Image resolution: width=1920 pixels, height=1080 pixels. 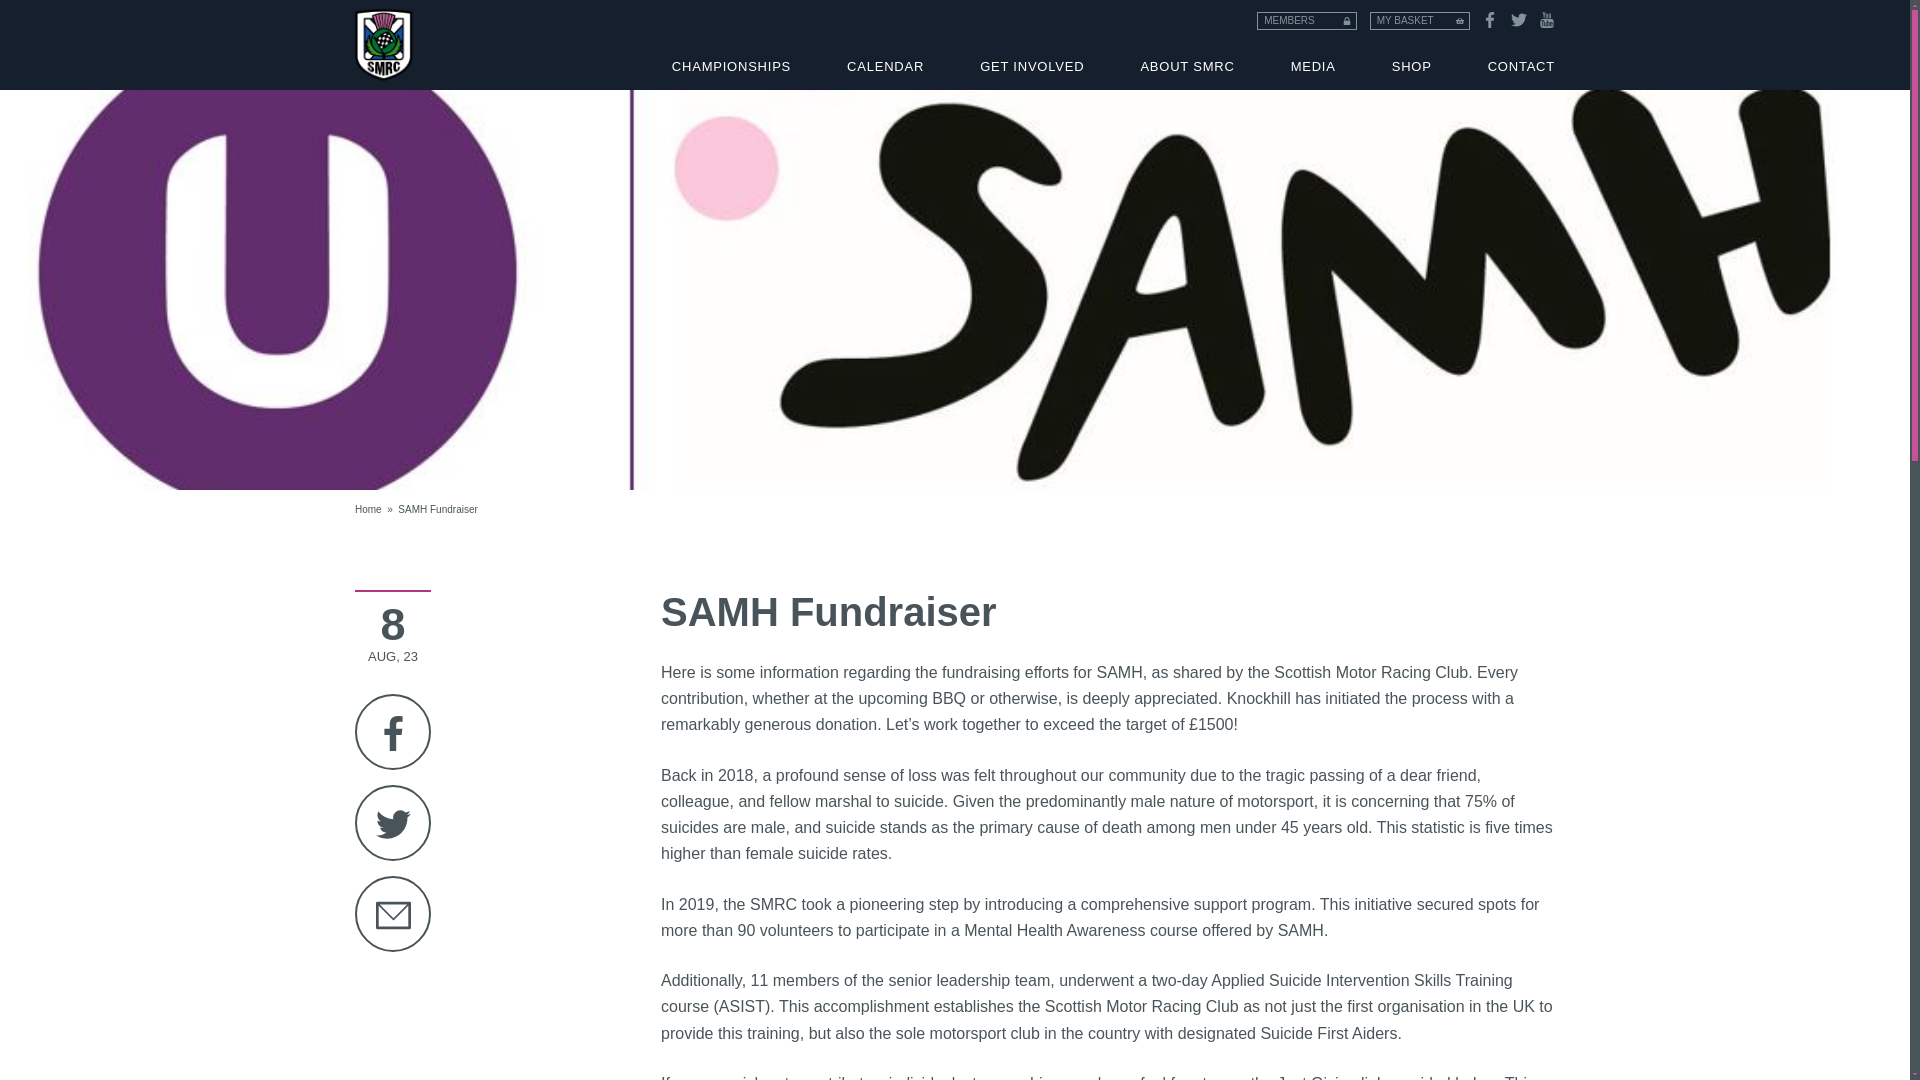 I want to click on TEAM, so click(x=954, y=36).